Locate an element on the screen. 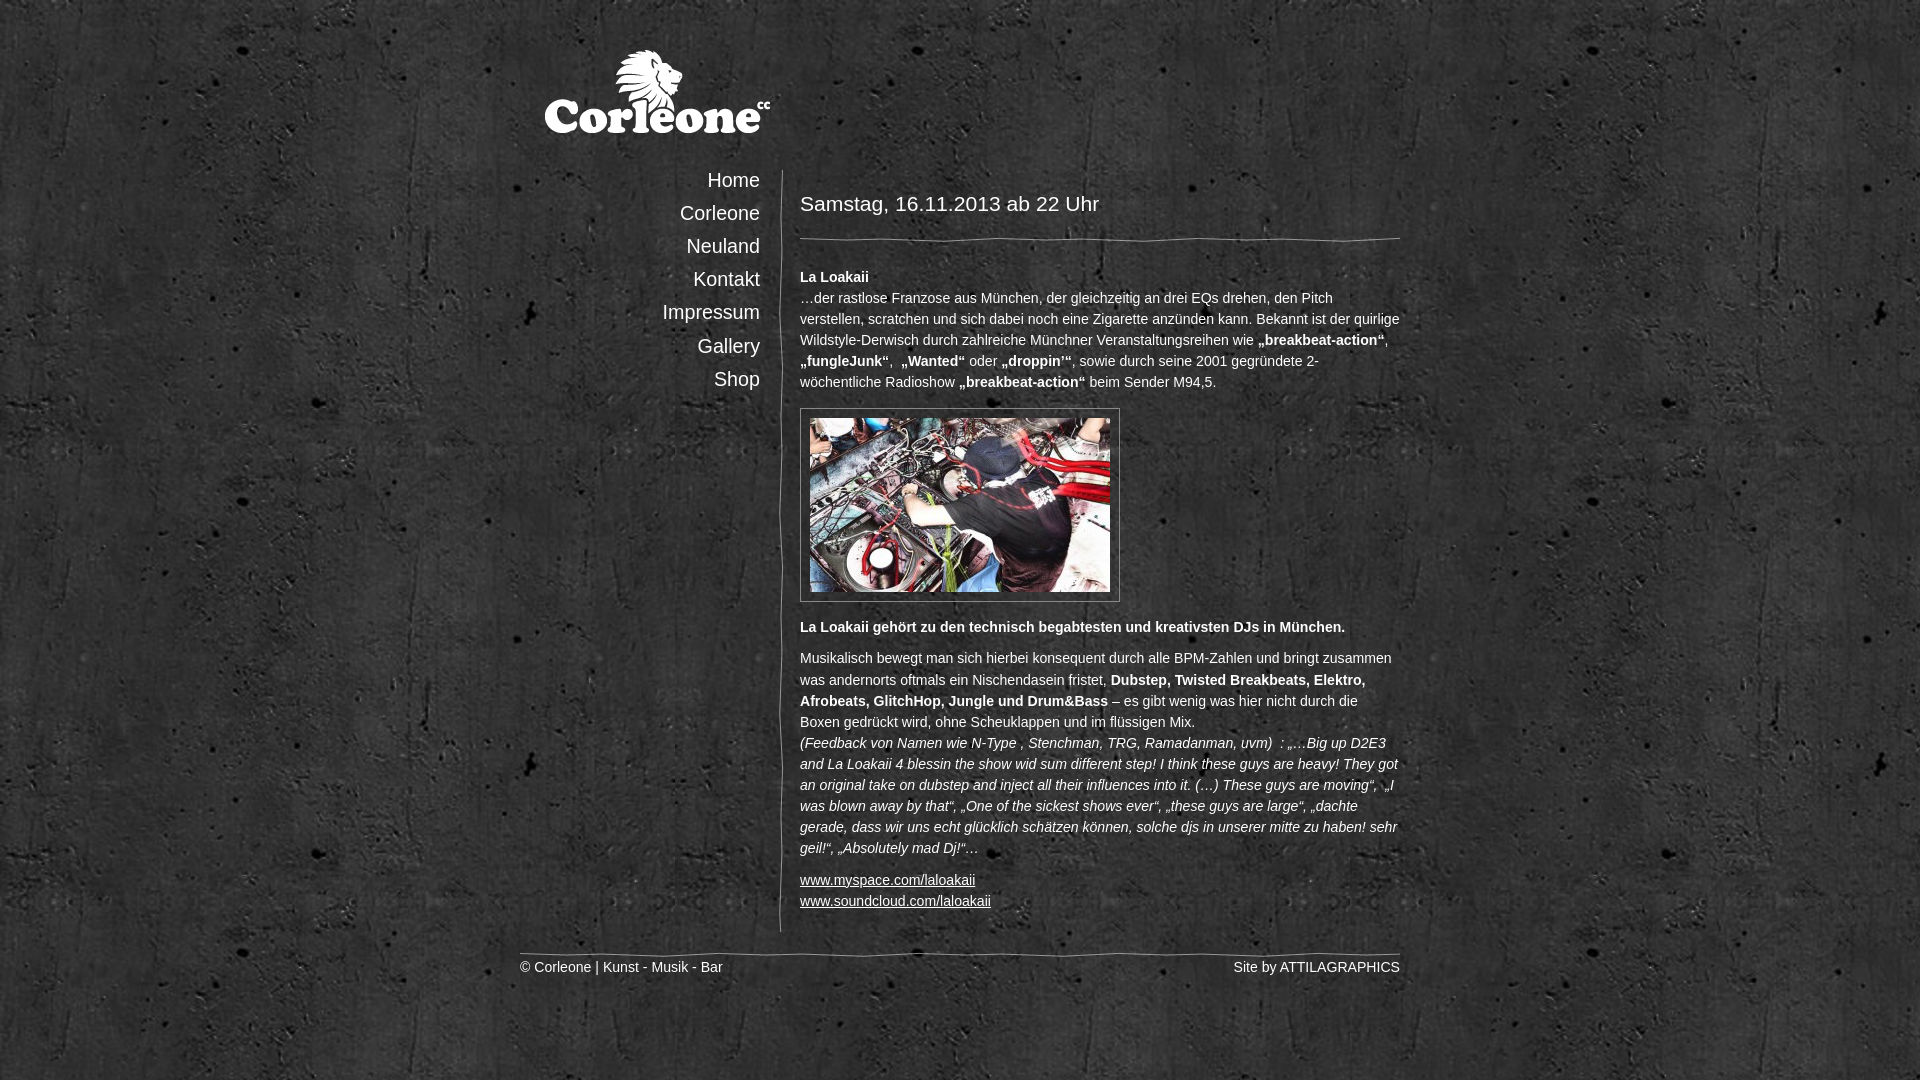 The width and height of the screenshot is (1920, 1080). LL-Photo is located at coordinates (960, 505).